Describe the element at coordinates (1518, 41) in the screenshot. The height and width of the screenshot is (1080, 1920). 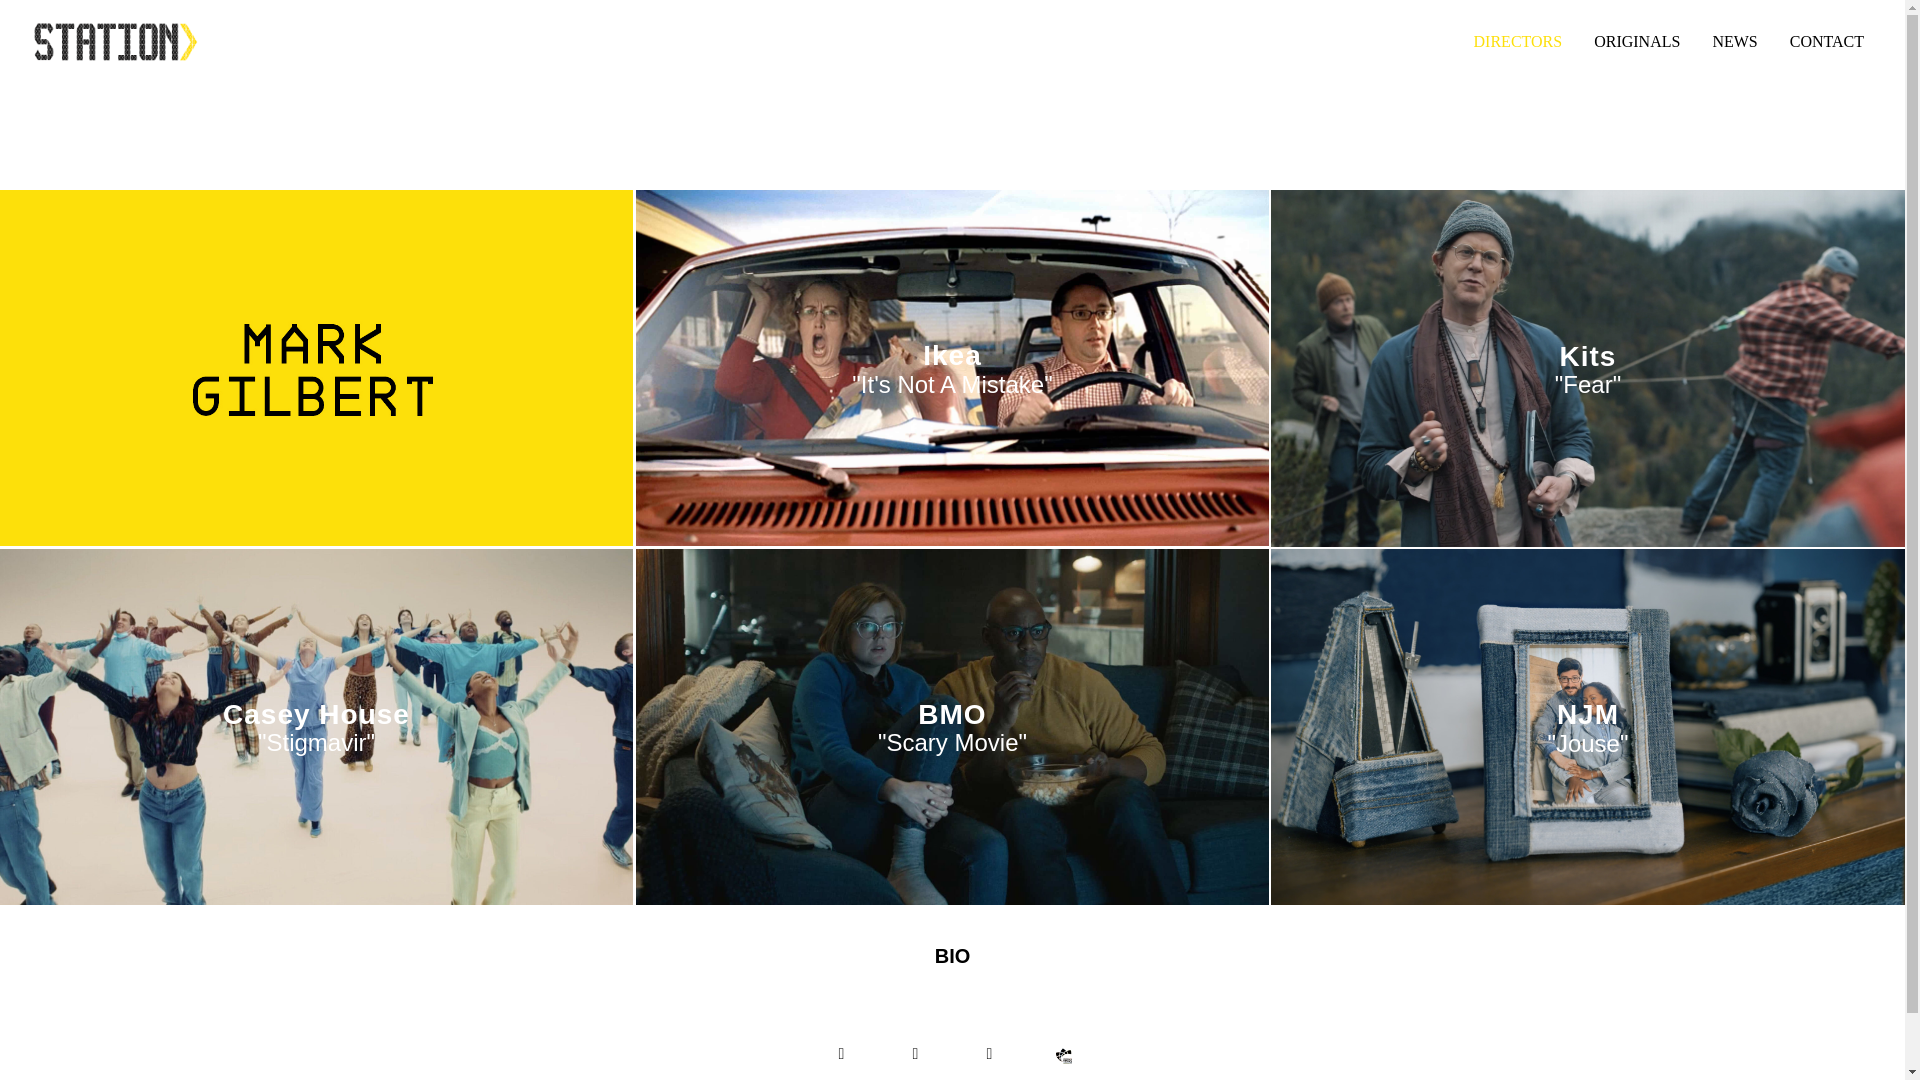
I see `DIRECTORS` at that location.